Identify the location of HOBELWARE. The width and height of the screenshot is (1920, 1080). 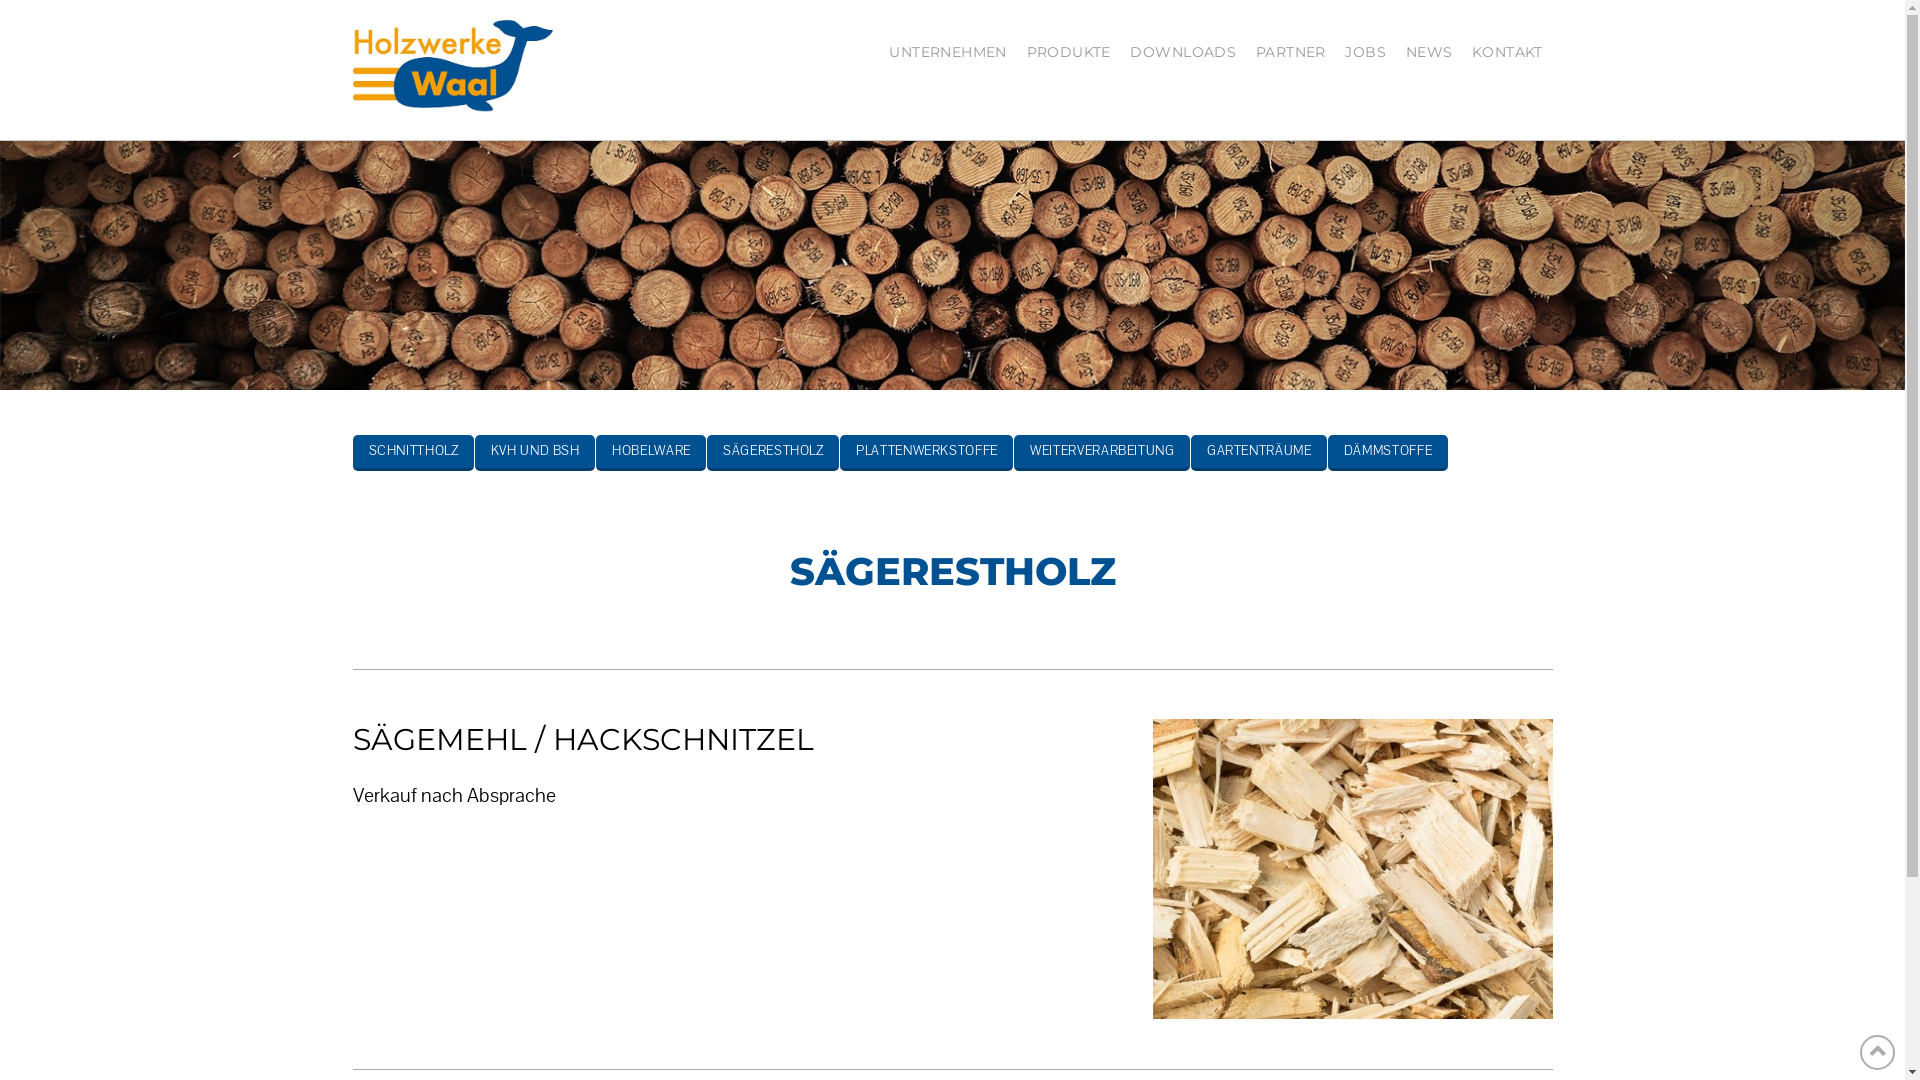
(651, 453).